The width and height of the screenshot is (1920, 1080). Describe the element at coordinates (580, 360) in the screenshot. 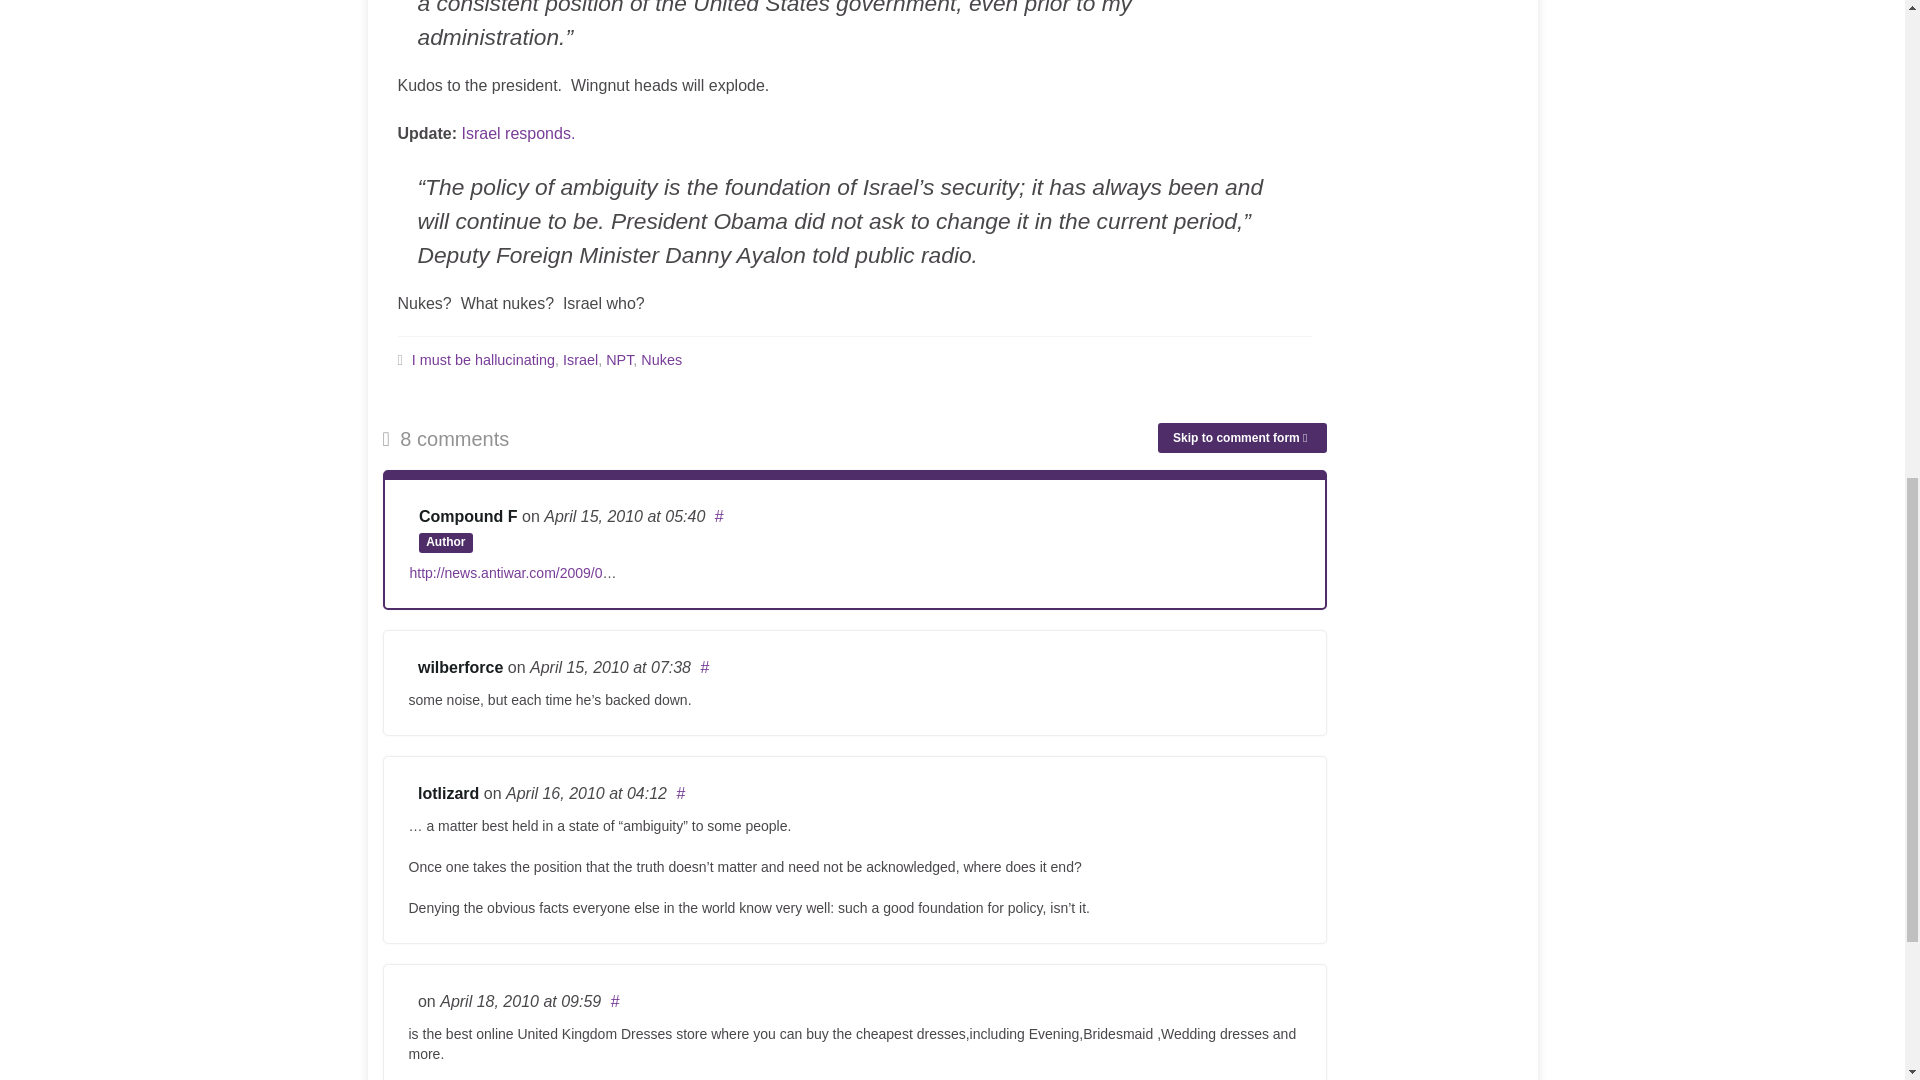

I see `Israel` at that location.